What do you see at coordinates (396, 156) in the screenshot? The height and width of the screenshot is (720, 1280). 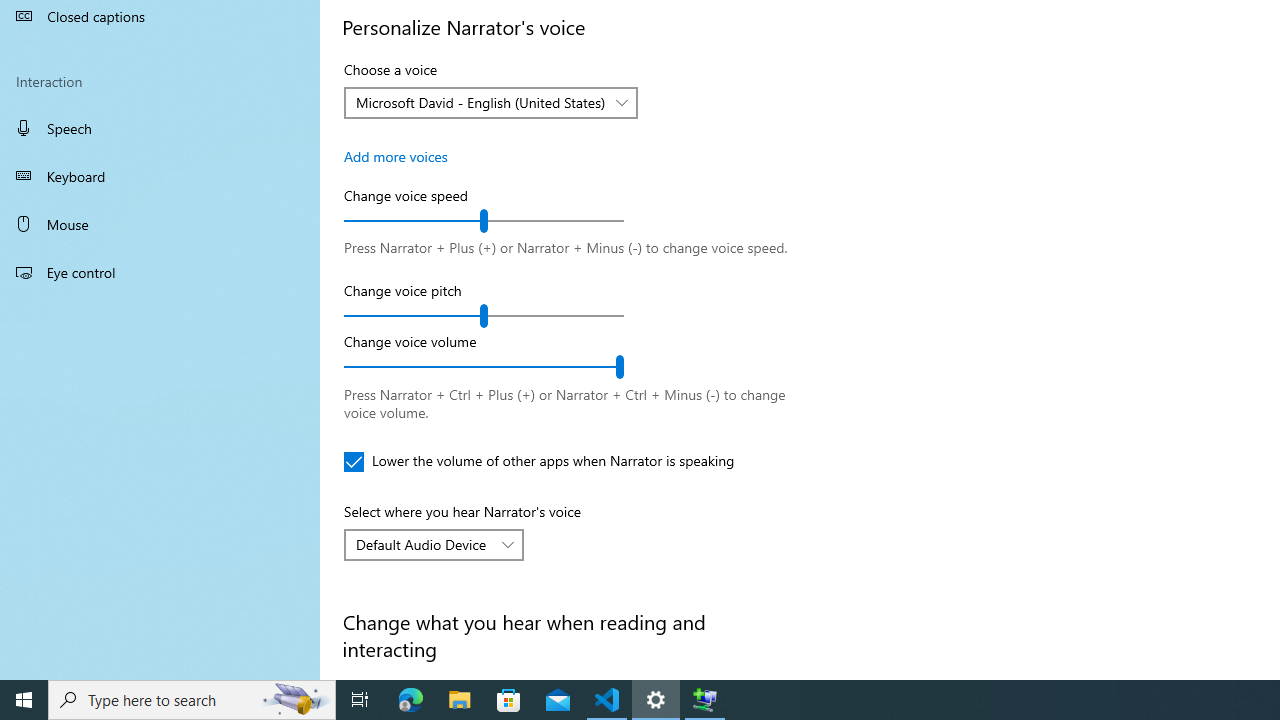 I see `Add more voices` at bounding box center [396, 156].